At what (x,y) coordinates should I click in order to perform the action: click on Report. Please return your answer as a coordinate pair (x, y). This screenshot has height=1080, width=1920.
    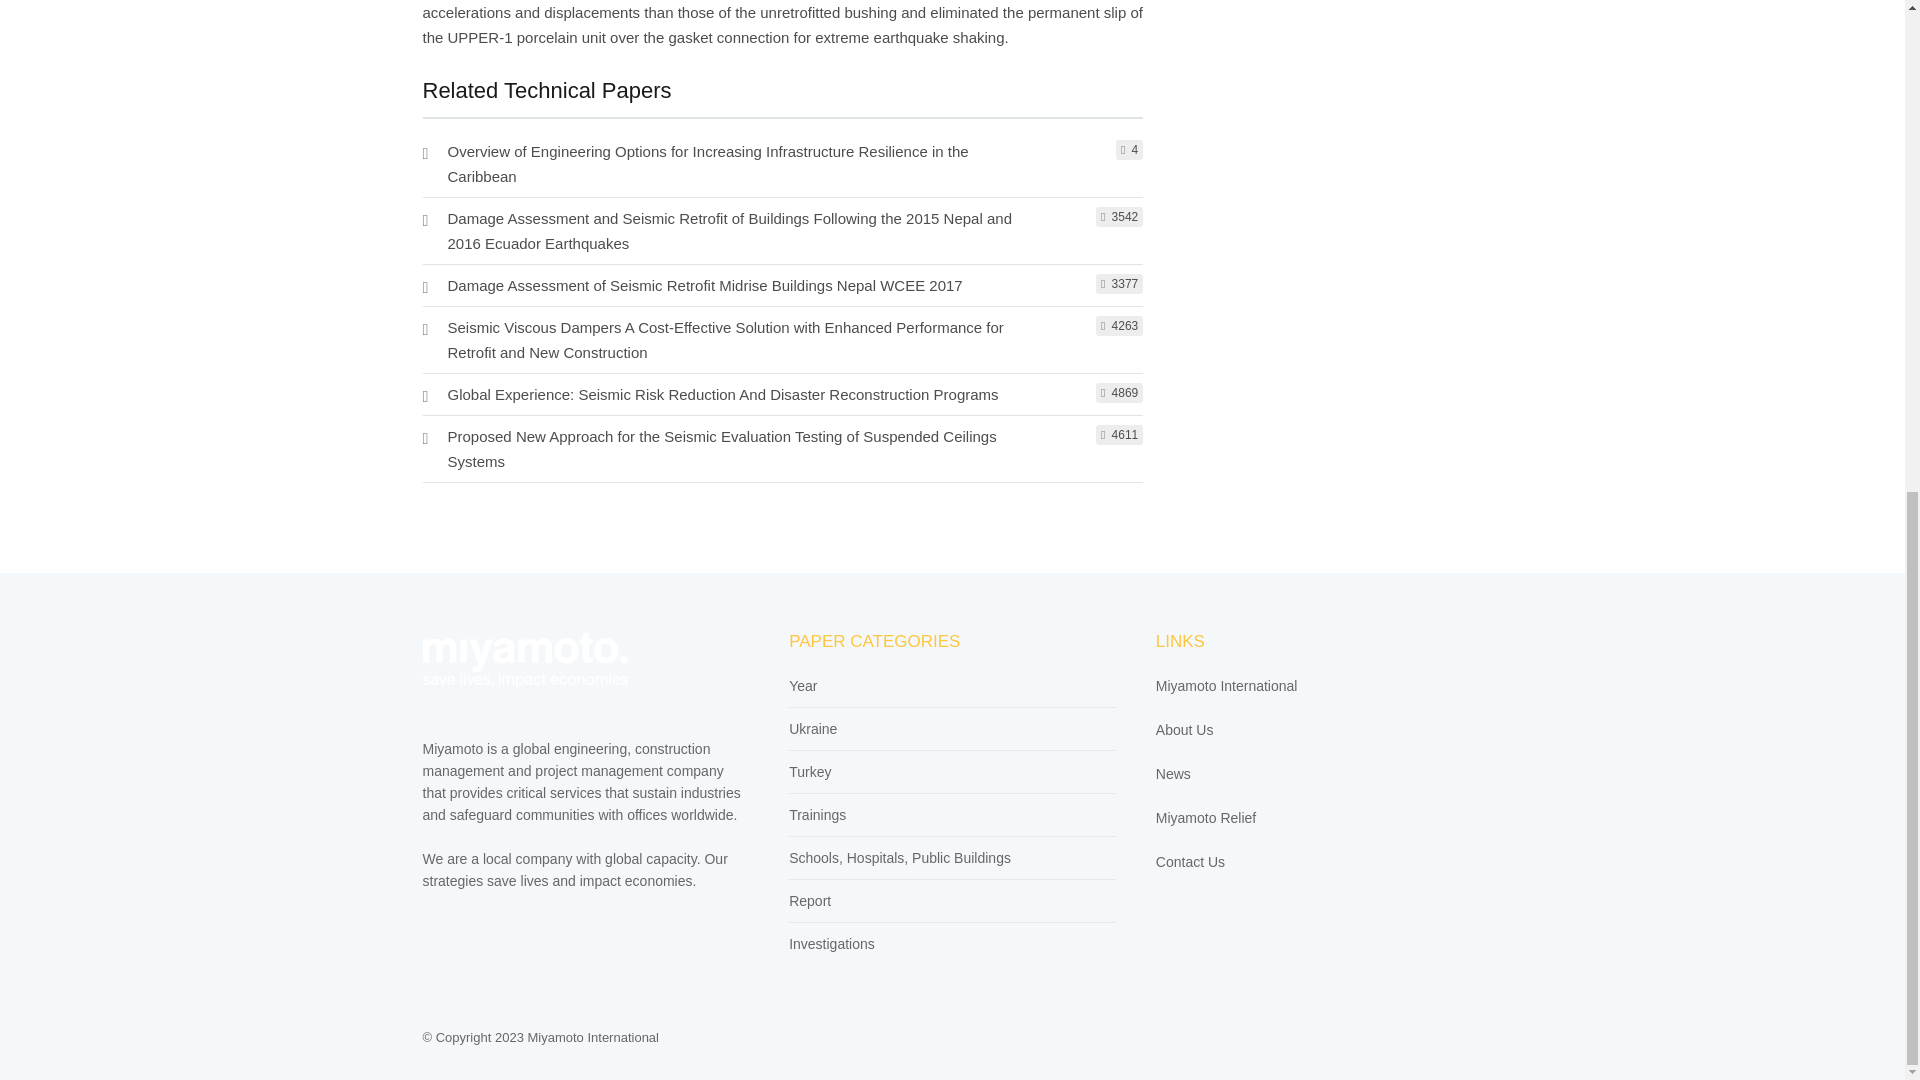
    Looking at the image, I should click on (810, 901).